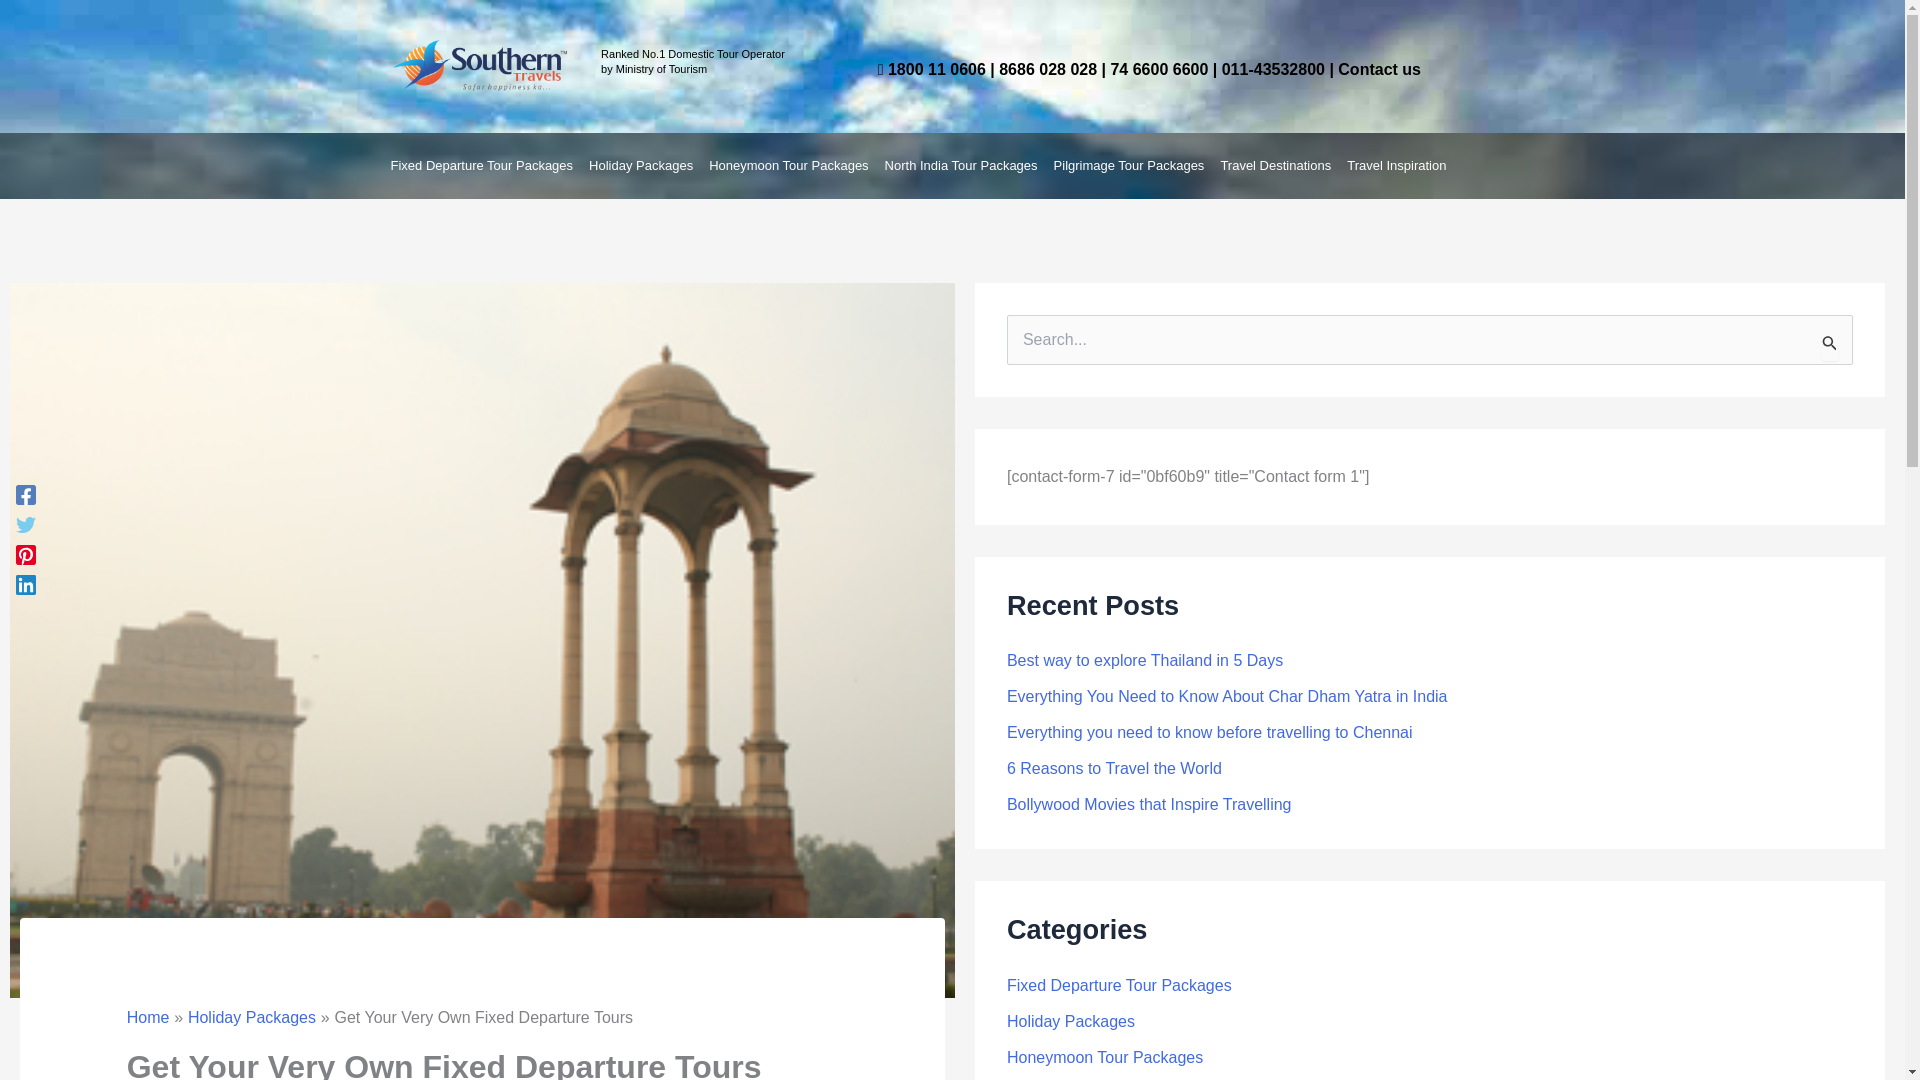 The image size is (1920, 1080). What do you see at coordinates (1379, 68) in the screenshot?
I see `Contact us` at bounding box center [1379, 68].